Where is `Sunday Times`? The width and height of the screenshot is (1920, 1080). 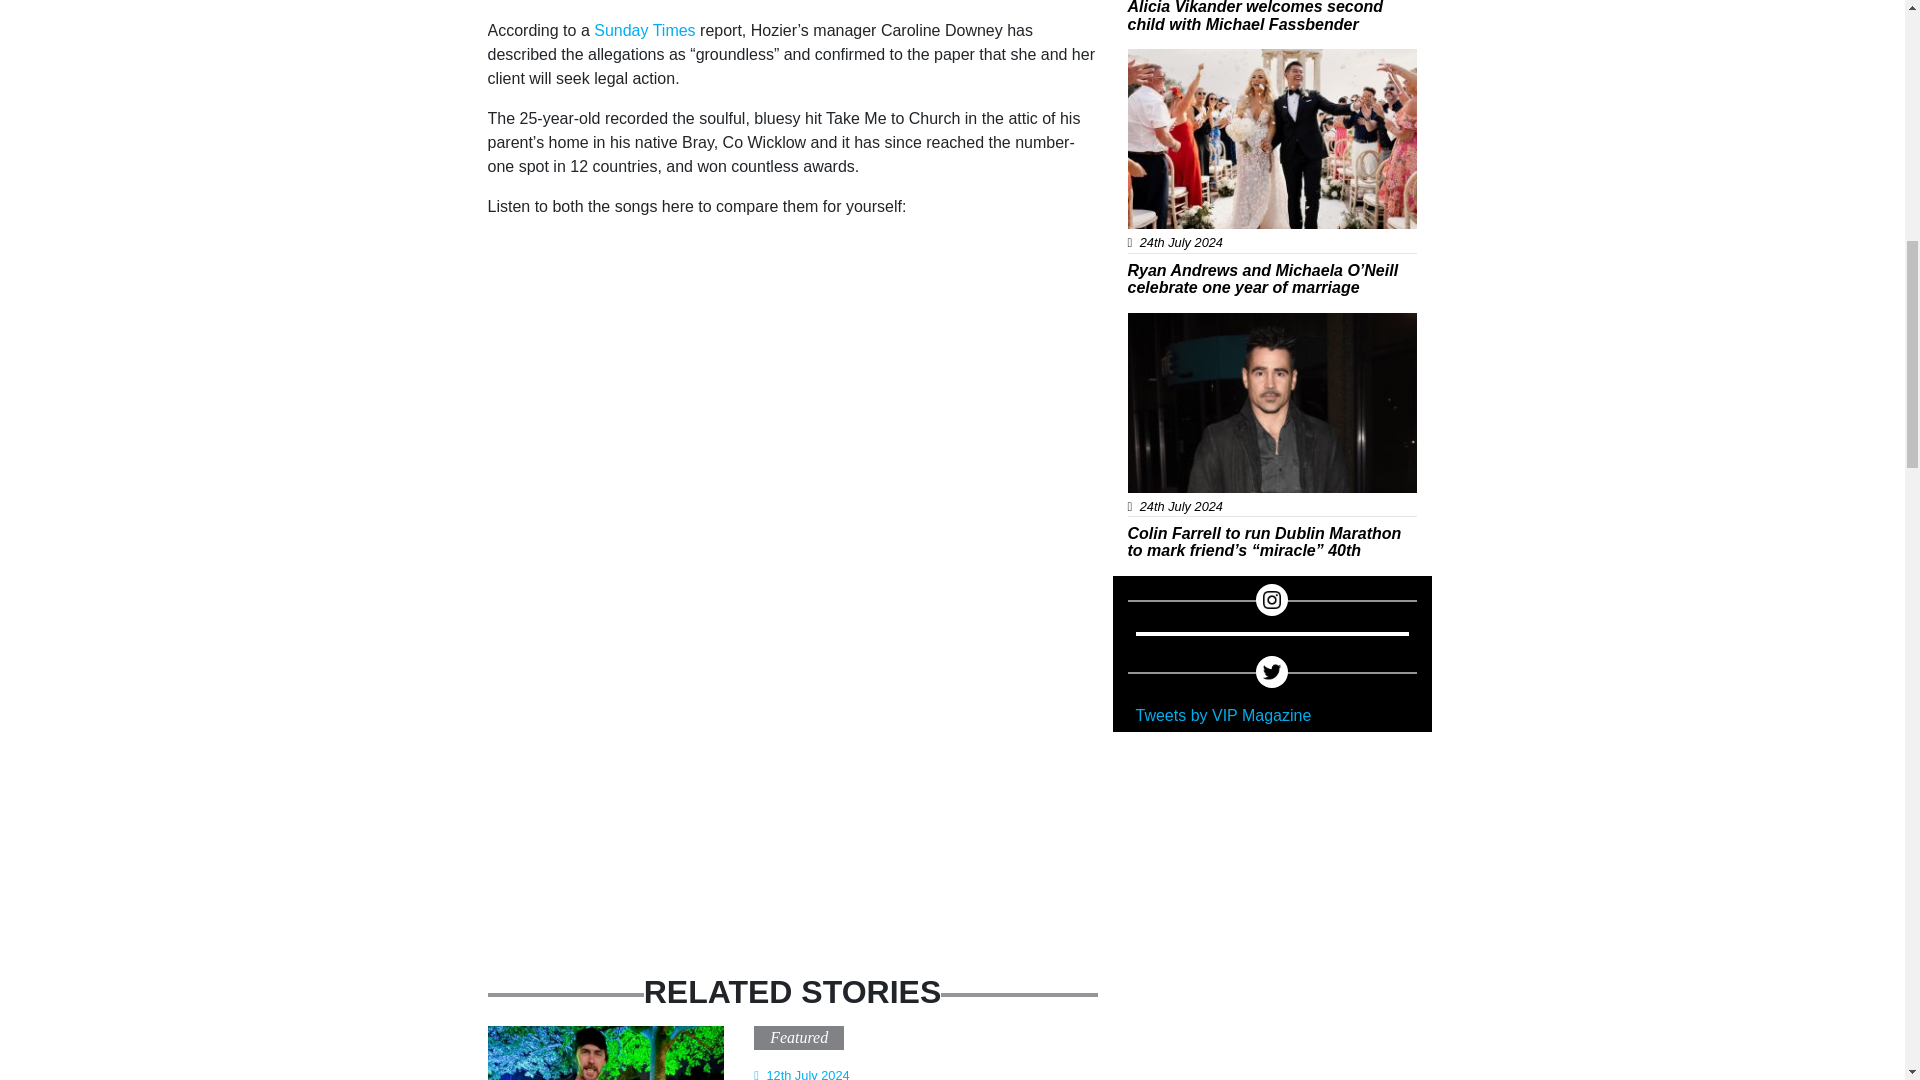
Sunday Times is located at coordinates (644, 30).